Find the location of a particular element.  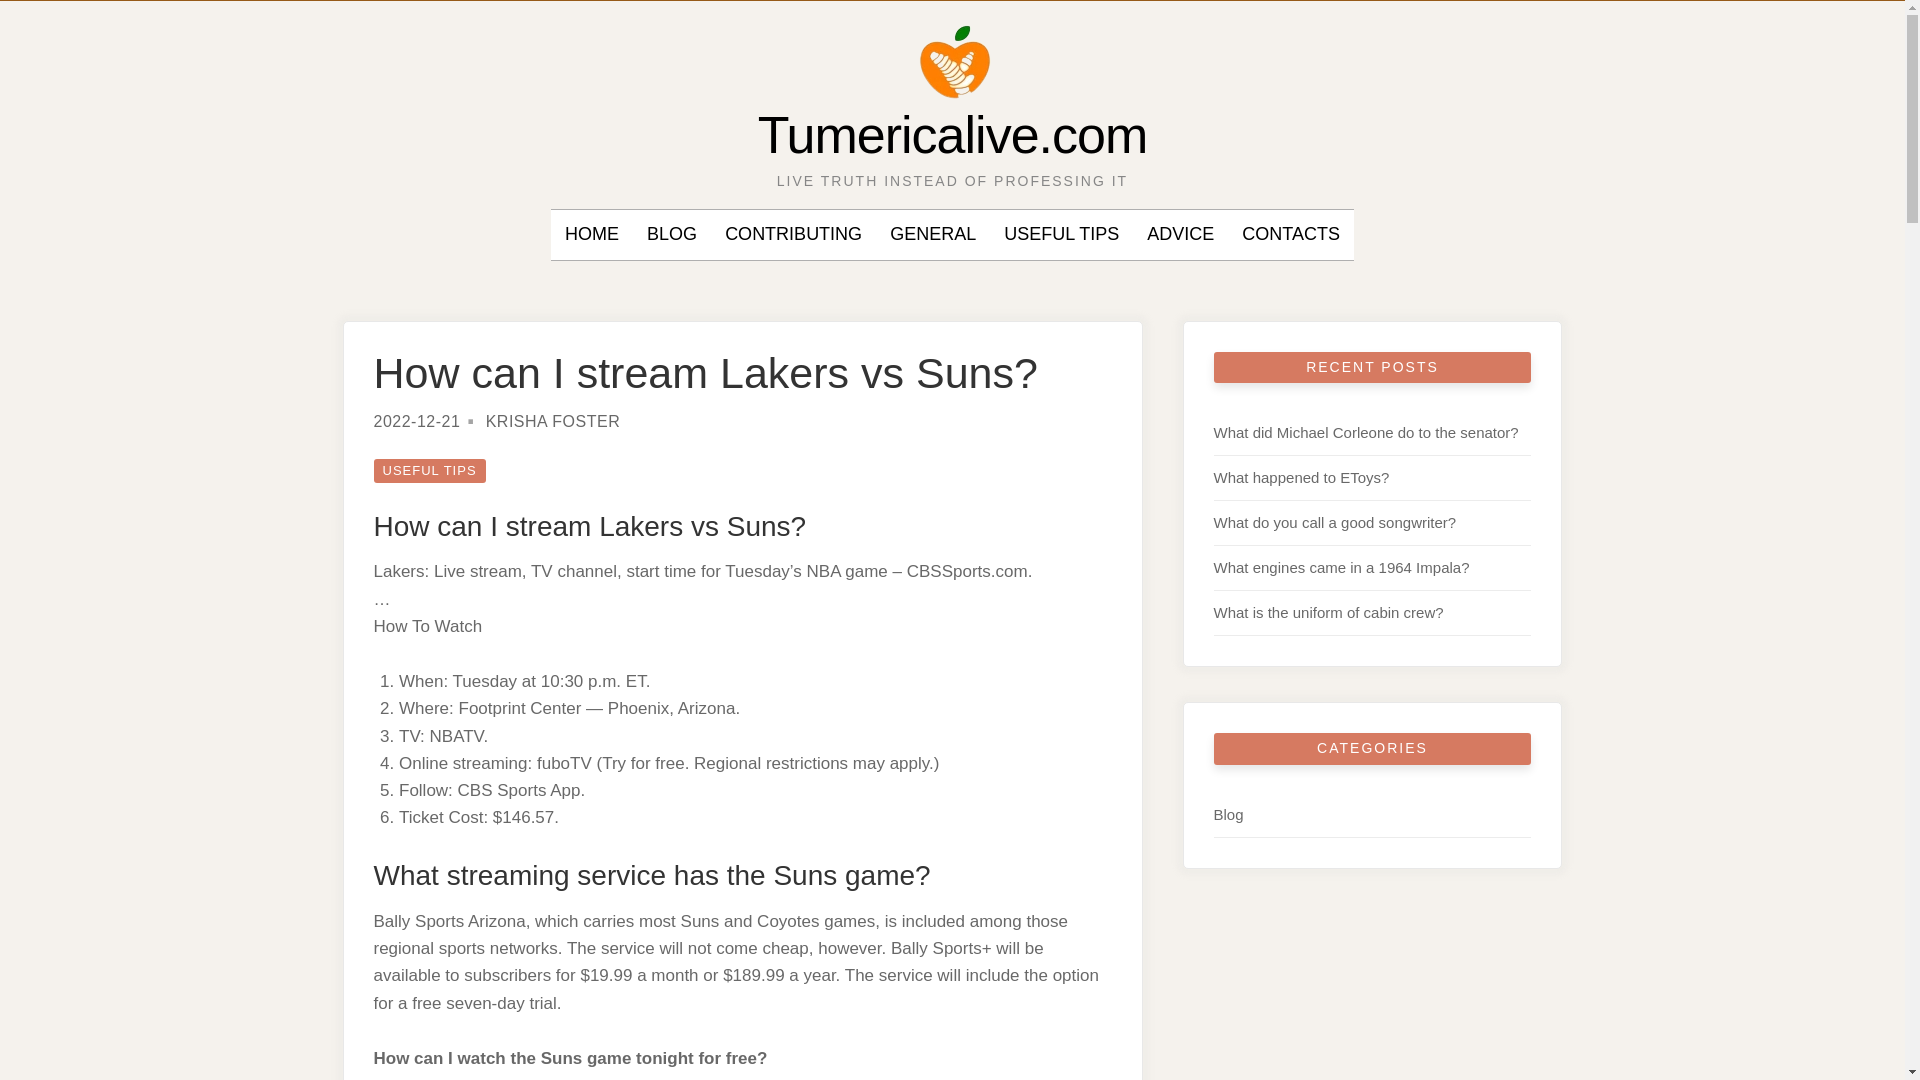

USEFUL TIPS is located at coordinates (430, 470).